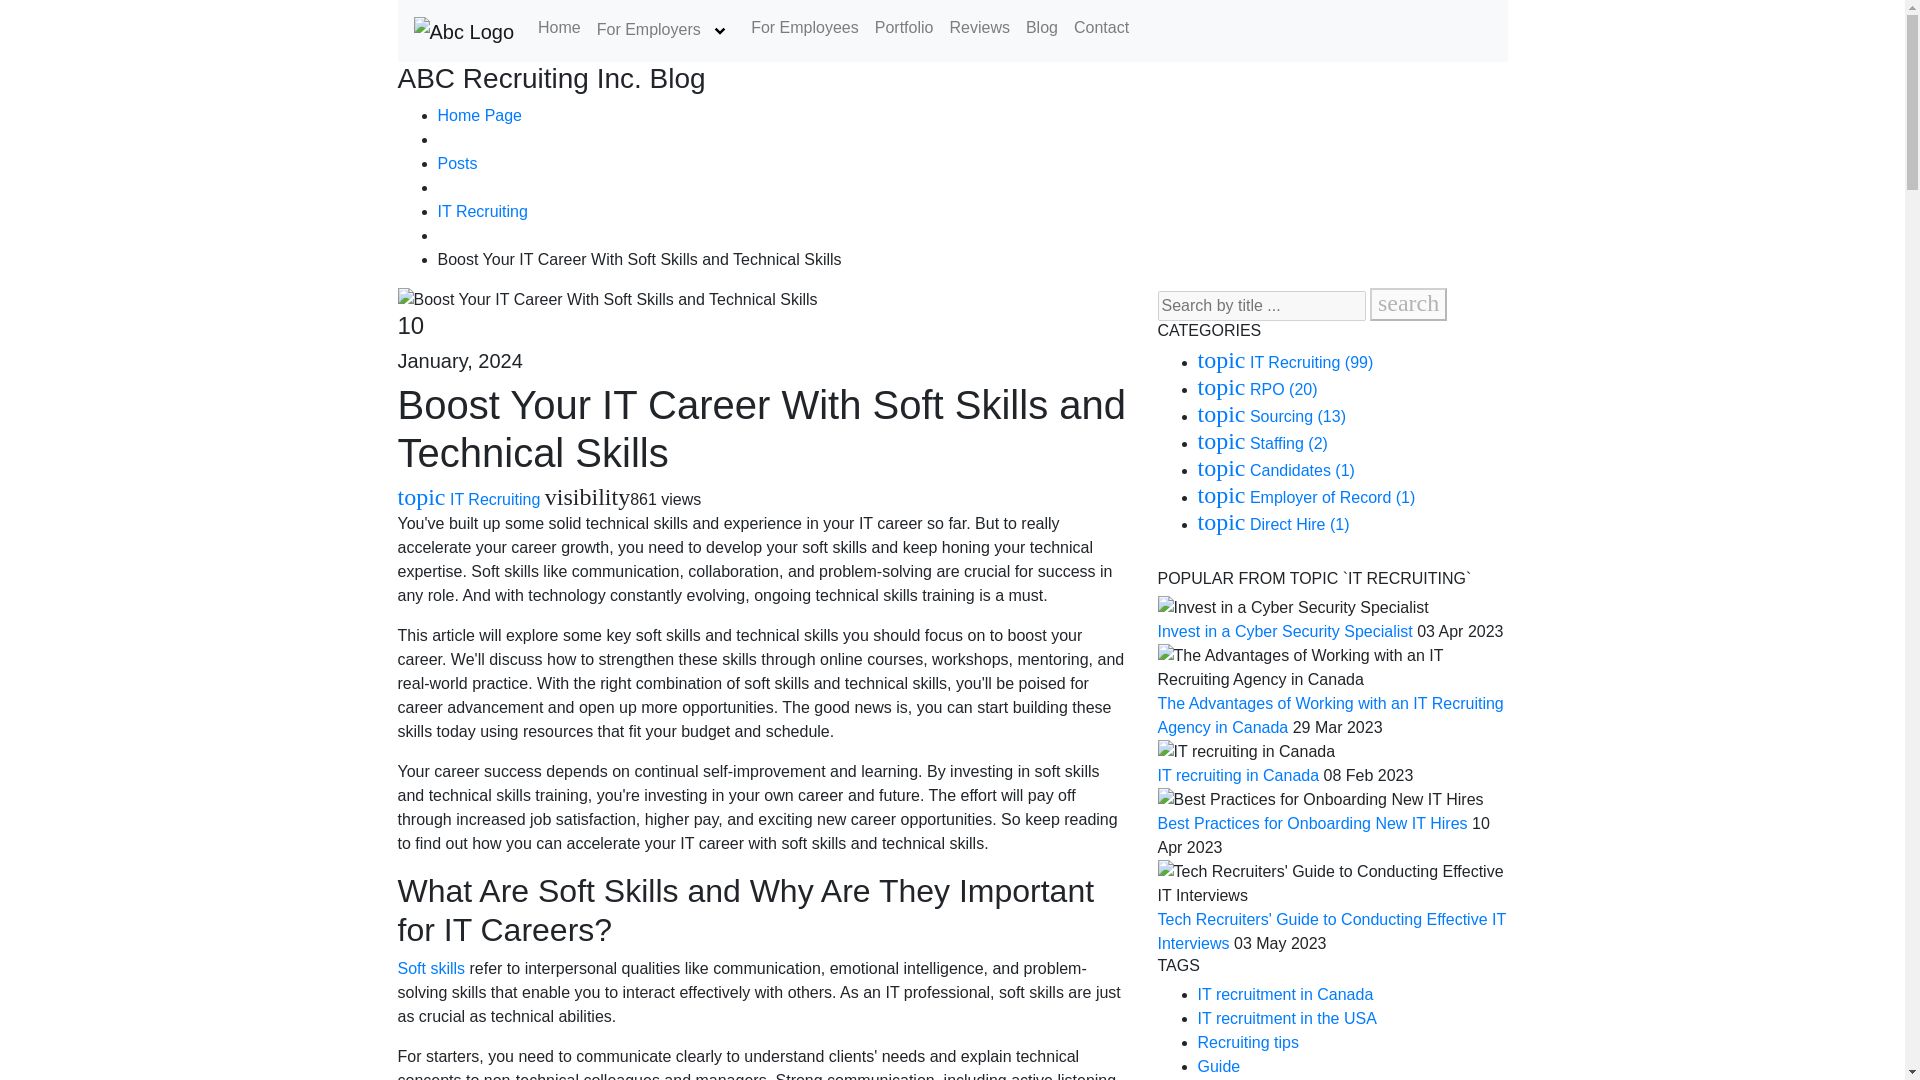  What do you see at coordinates (559, 27) in the screenshot?
I see `Home` at bounding box center [559, 27].